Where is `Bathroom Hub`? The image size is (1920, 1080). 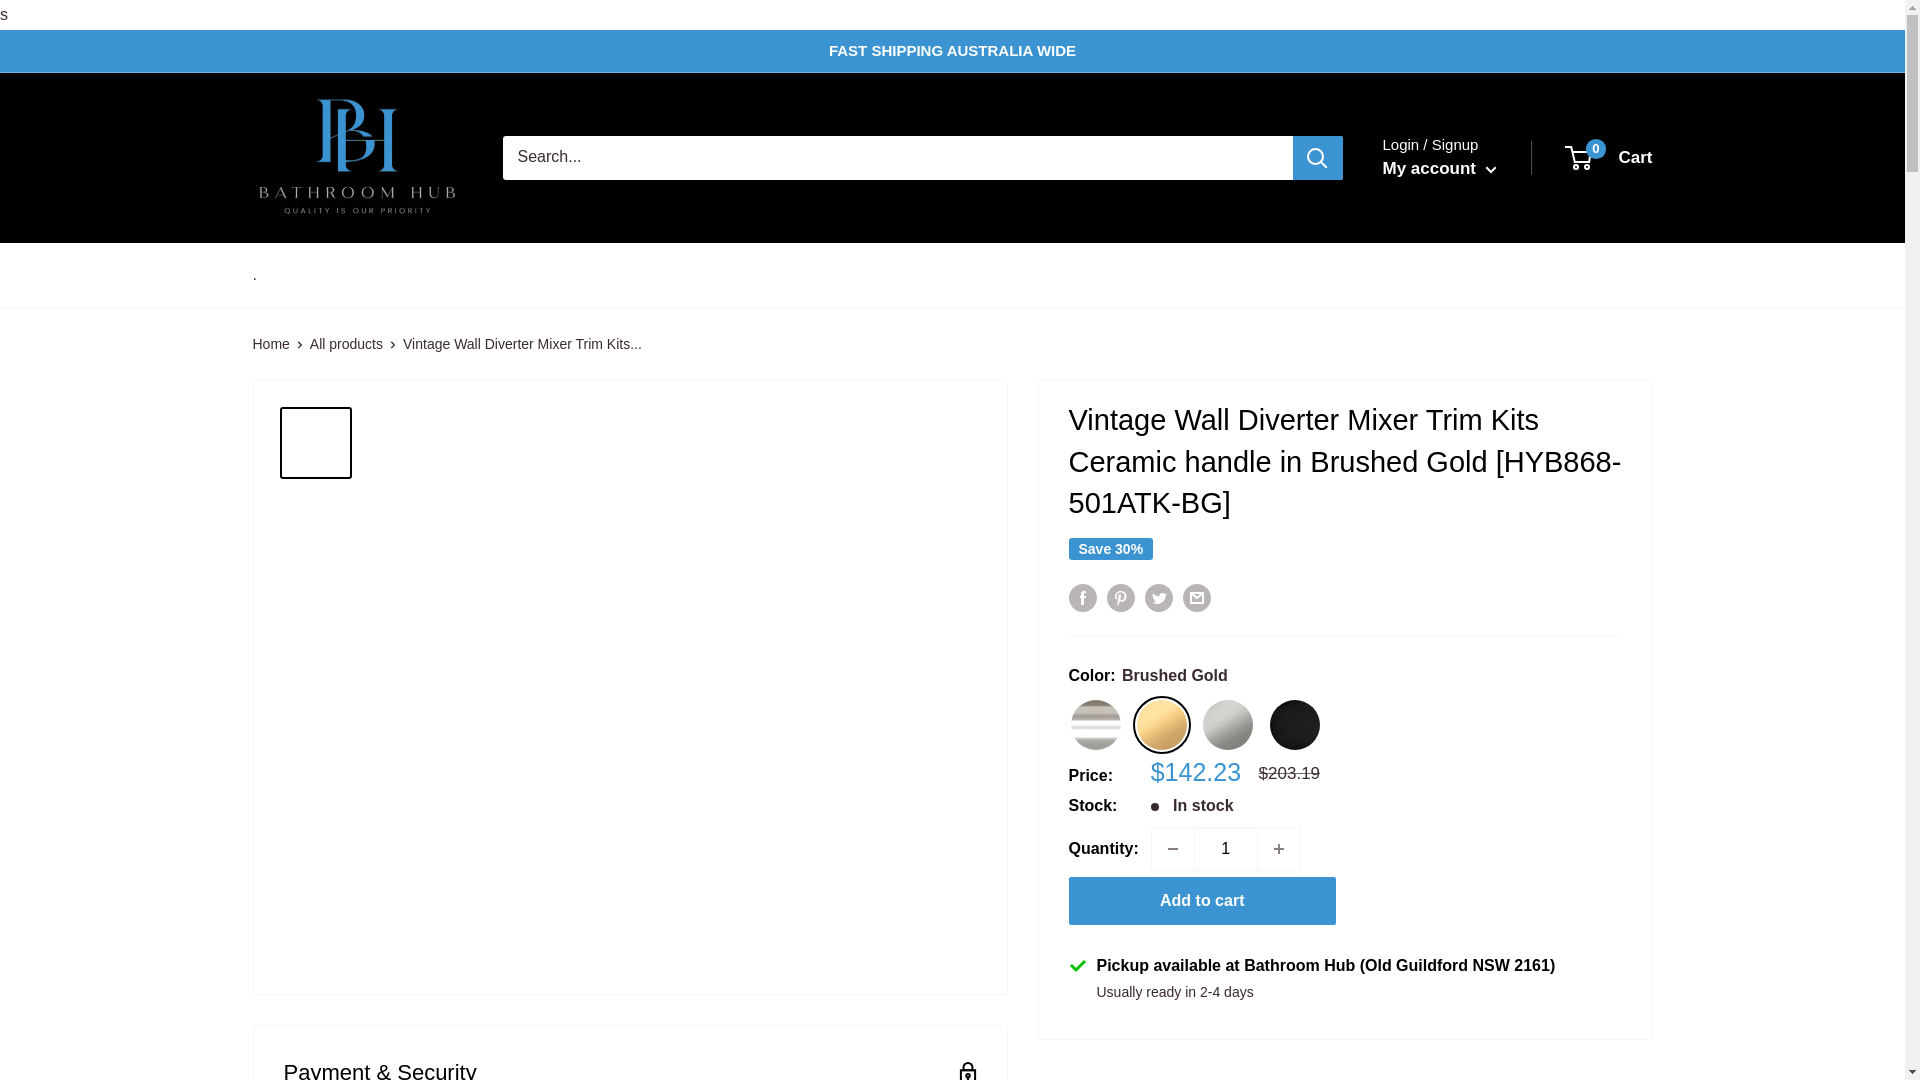
Bathroom Hub is located at coordinates (356, 157).